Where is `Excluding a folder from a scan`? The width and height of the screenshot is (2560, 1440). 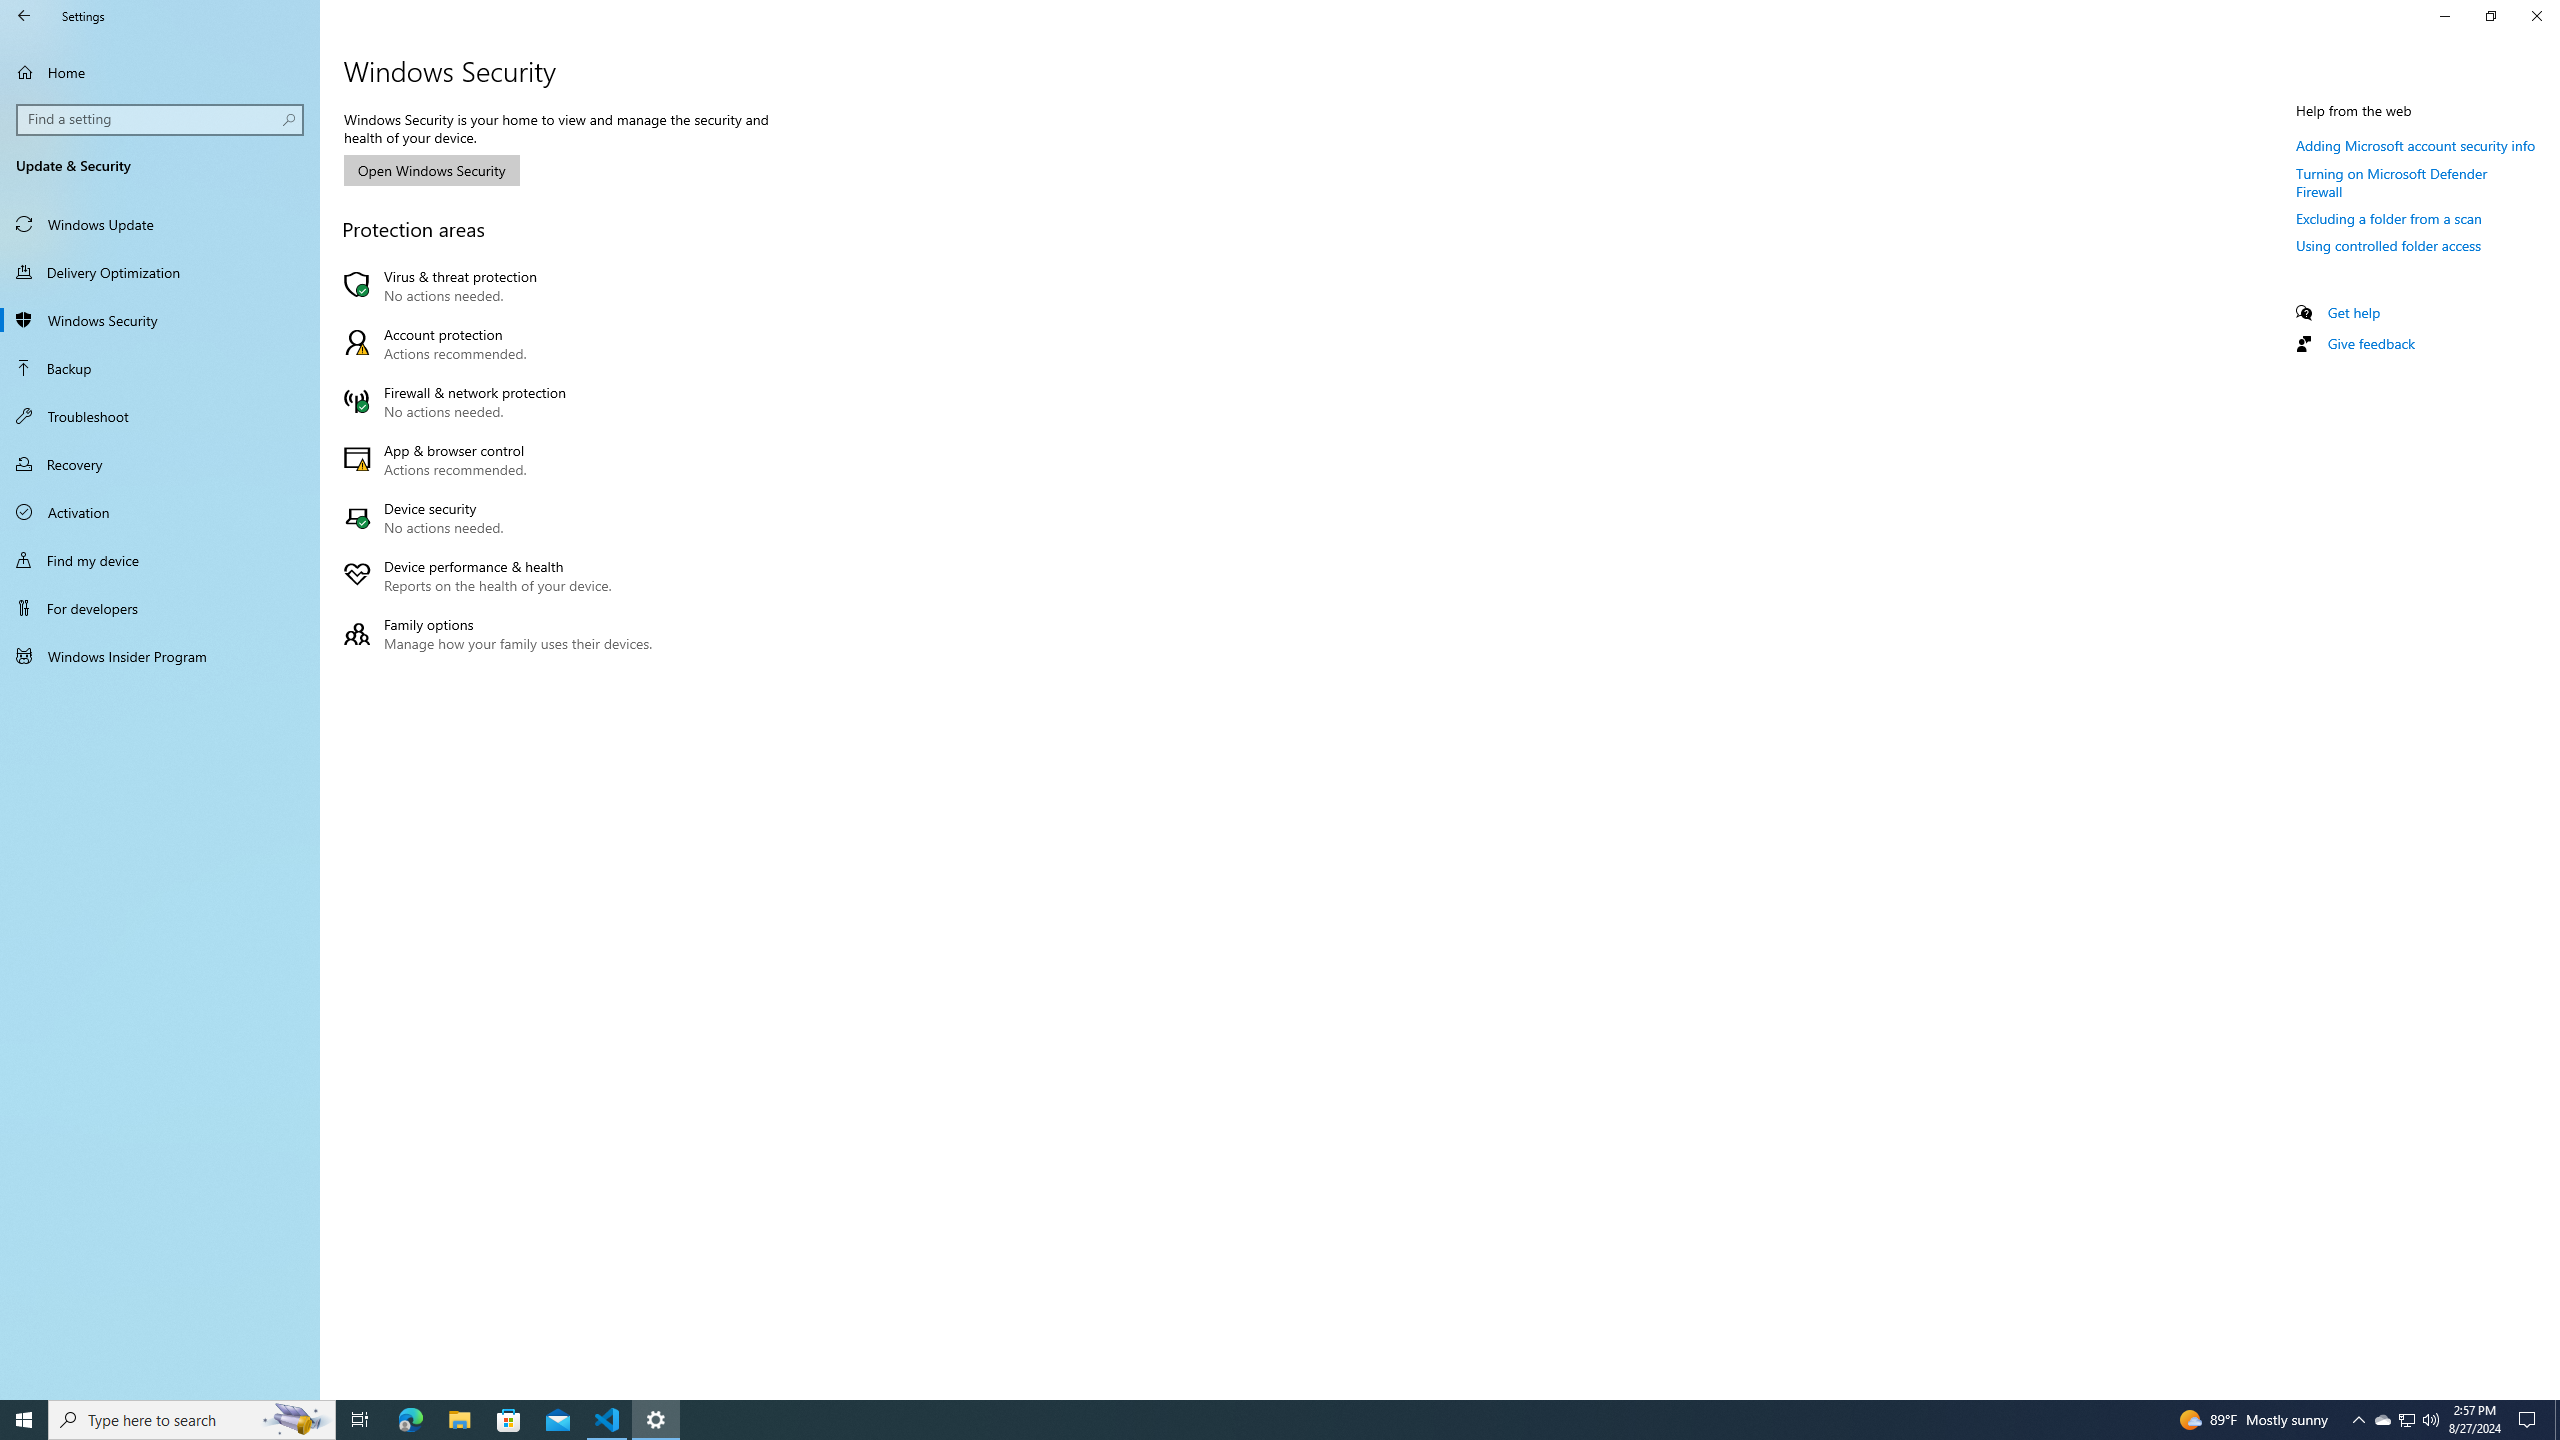 Excluding a folder from a scan is located at coordinates (2390, 218).